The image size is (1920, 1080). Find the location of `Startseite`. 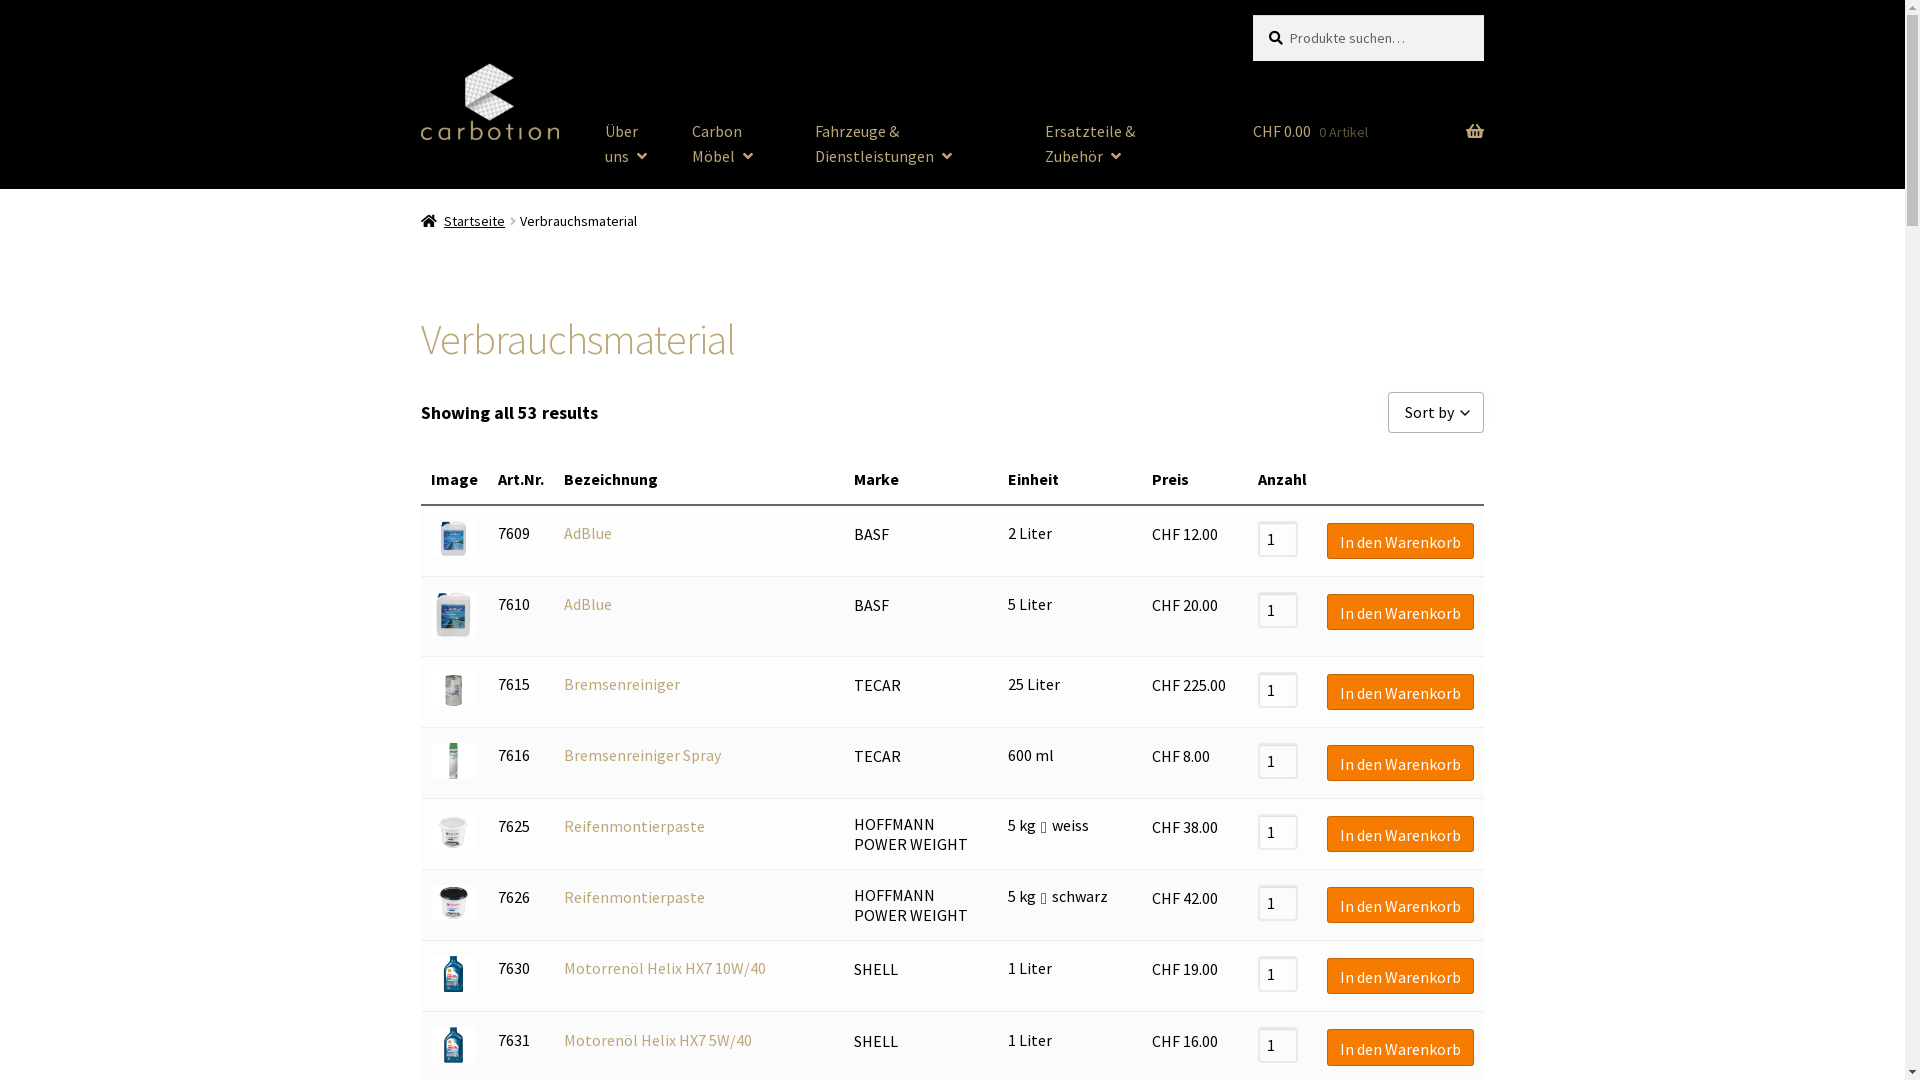

Startseite is located at coordinates (464, 221).